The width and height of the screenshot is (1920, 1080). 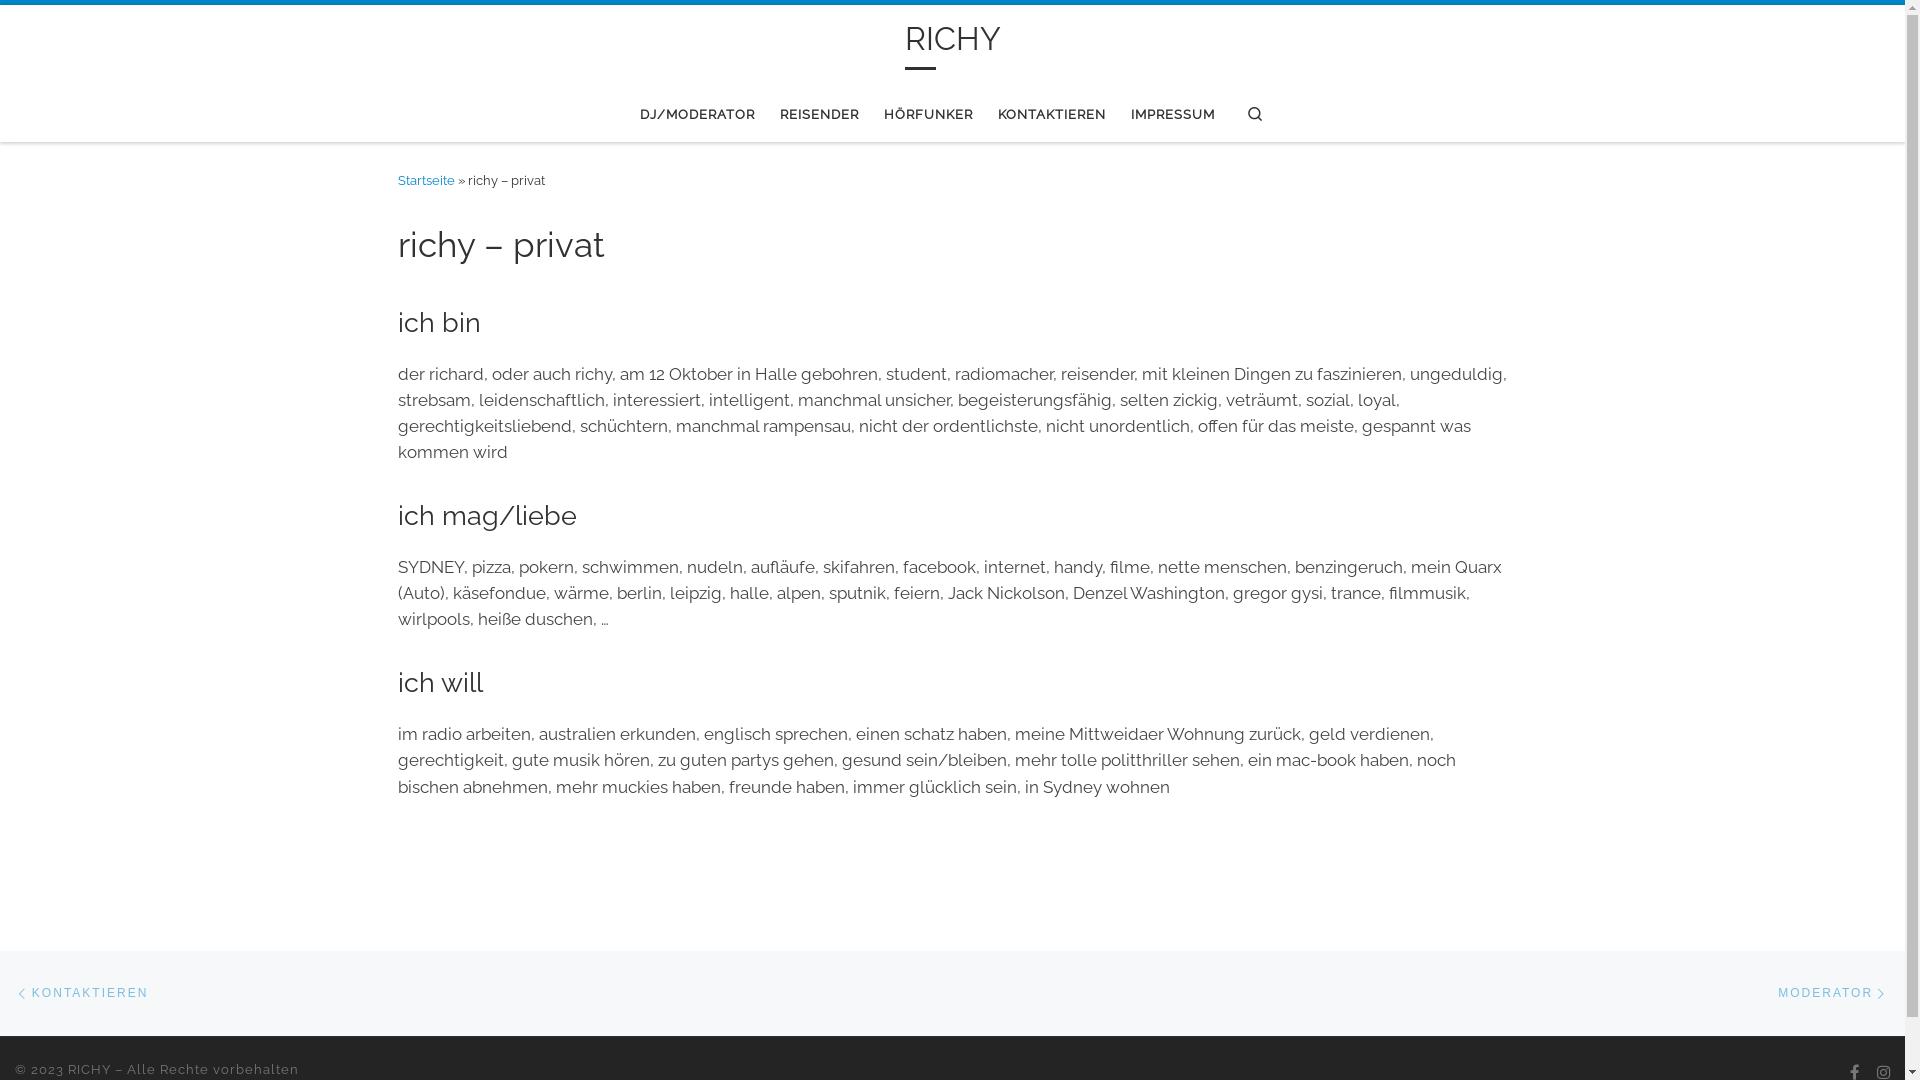 What do you see at coordinates (426, 180) in the screenshot?
I see `Startseite` at bounding box center [426, 180].